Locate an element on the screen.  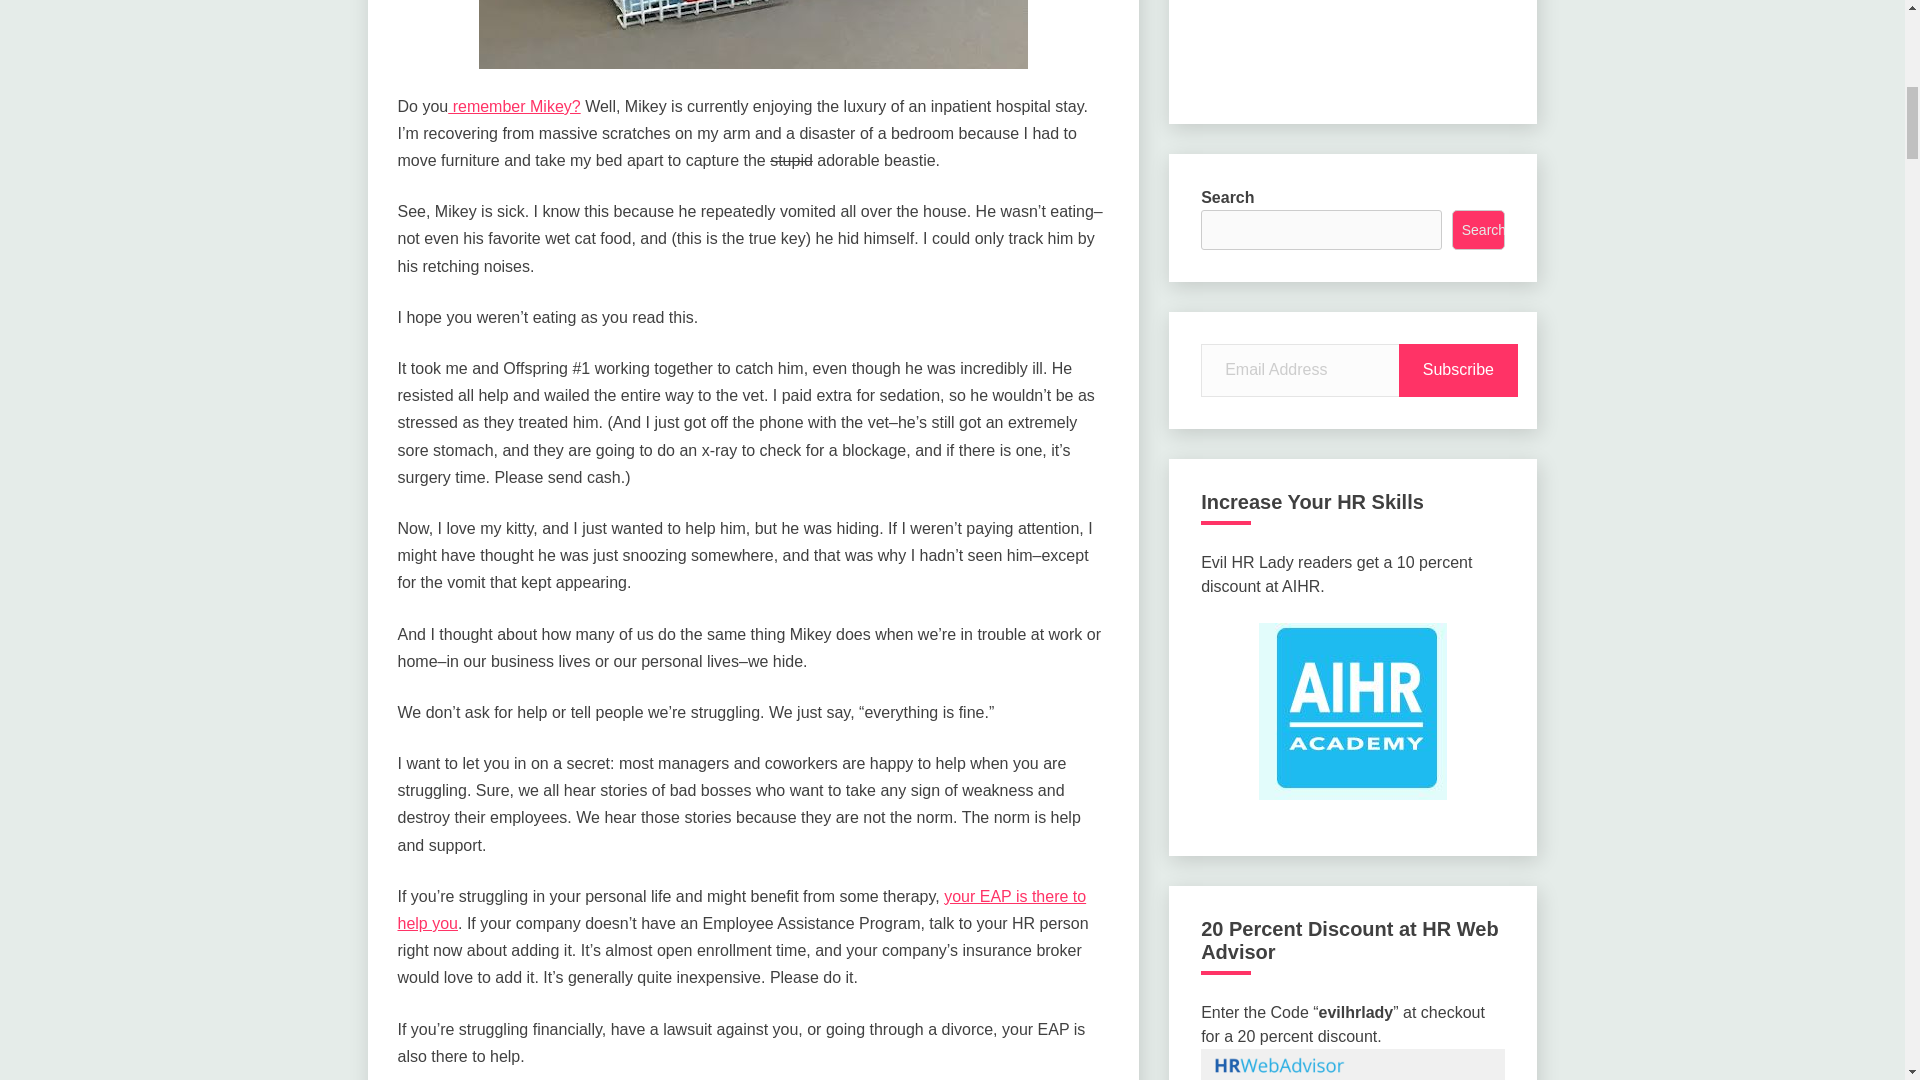
 remember Mikey? is located at coordinates (513, 106).